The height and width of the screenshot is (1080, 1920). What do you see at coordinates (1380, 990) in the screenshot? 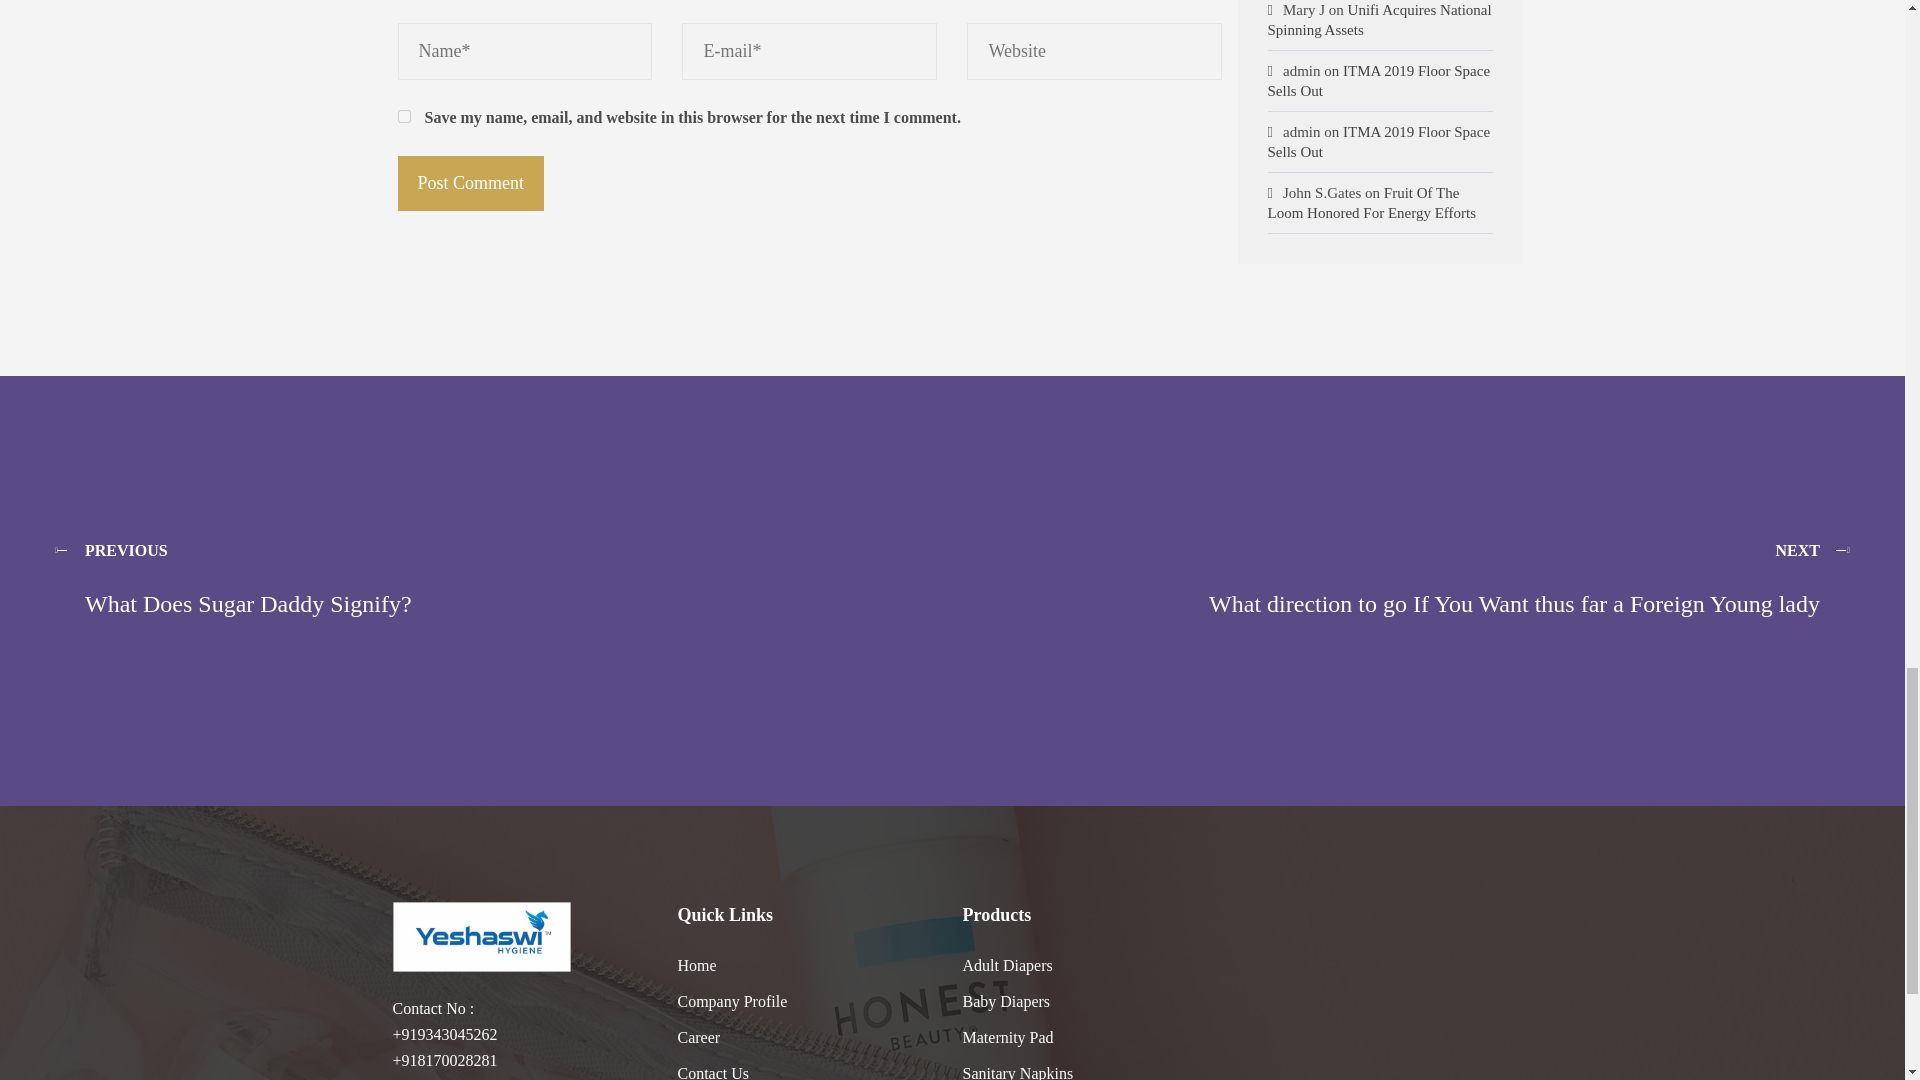
I see `Jalahalli Village, Jalahalli, Bengaluru, Karnataka 560013` at bounding box center [1380, 990].